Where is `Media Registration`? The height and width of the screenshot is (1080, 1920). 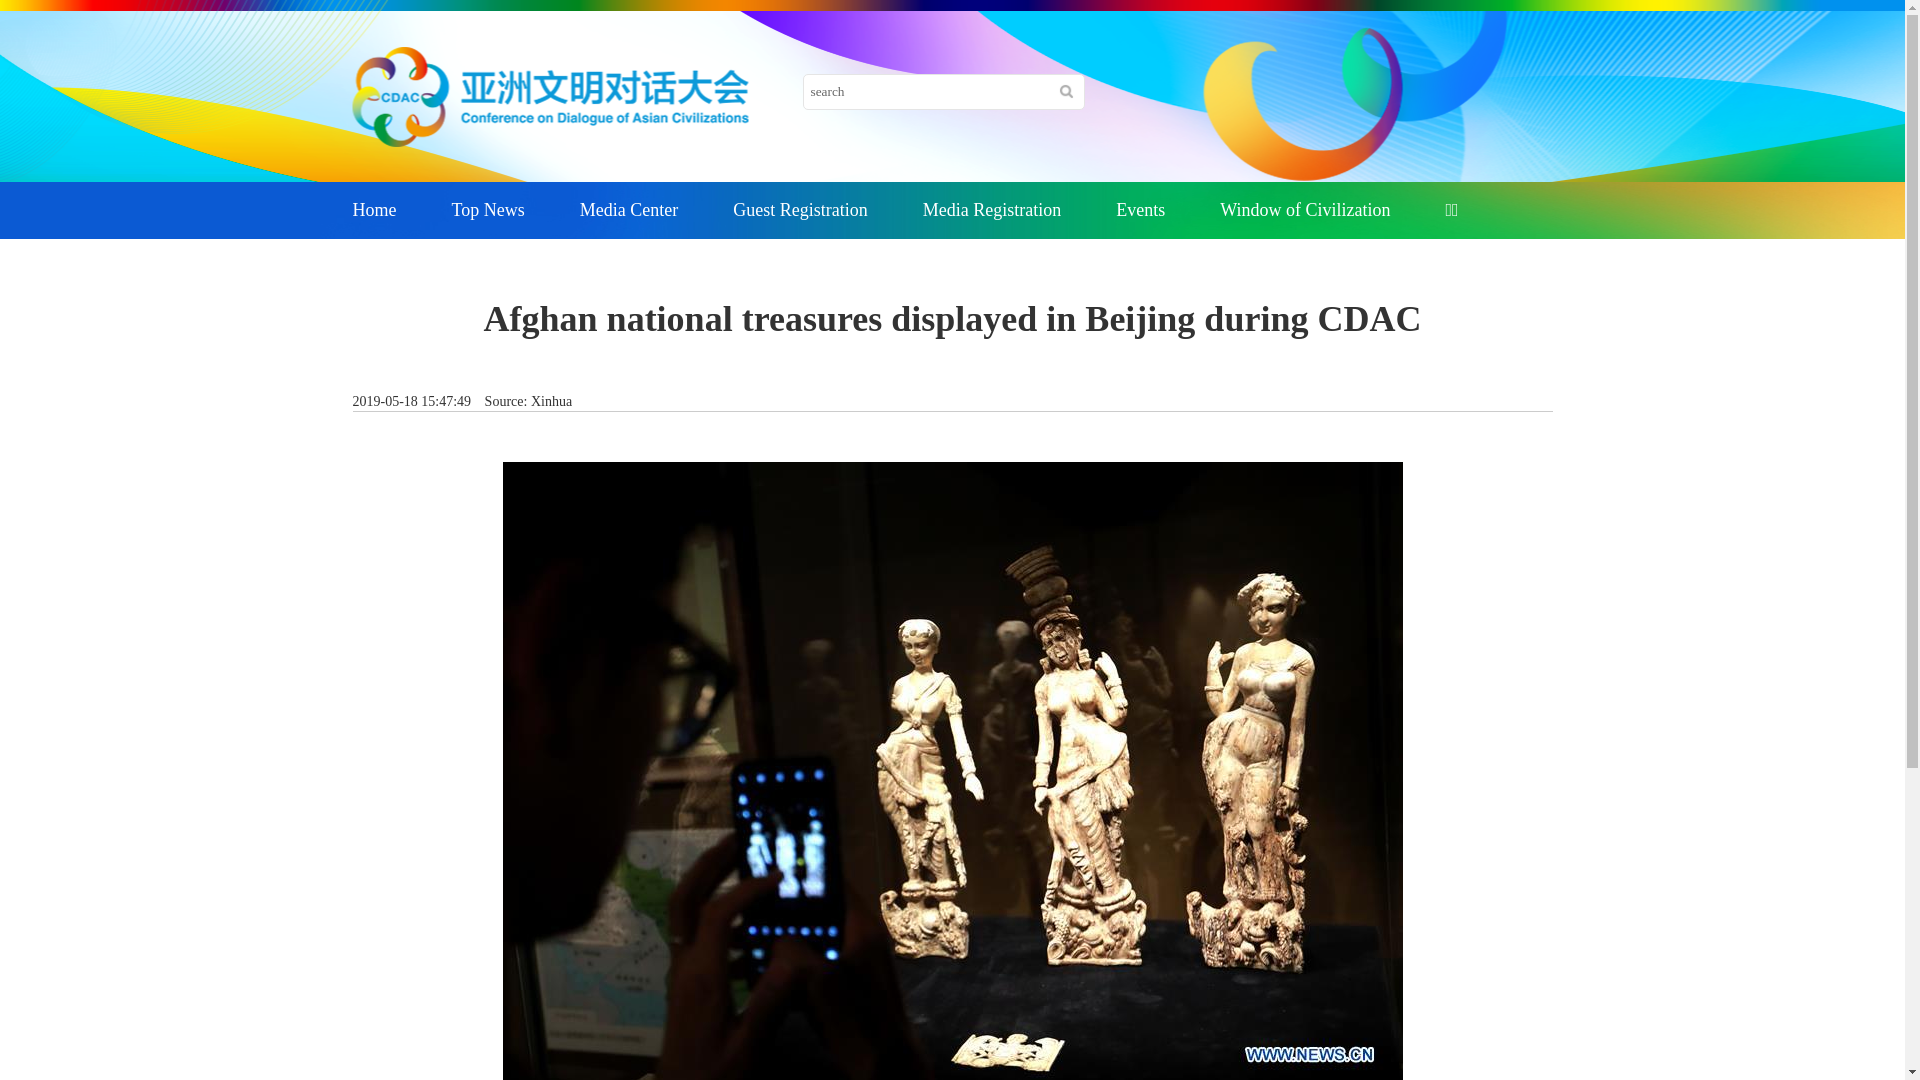 Media Registration is located at coordinates (992, 210).